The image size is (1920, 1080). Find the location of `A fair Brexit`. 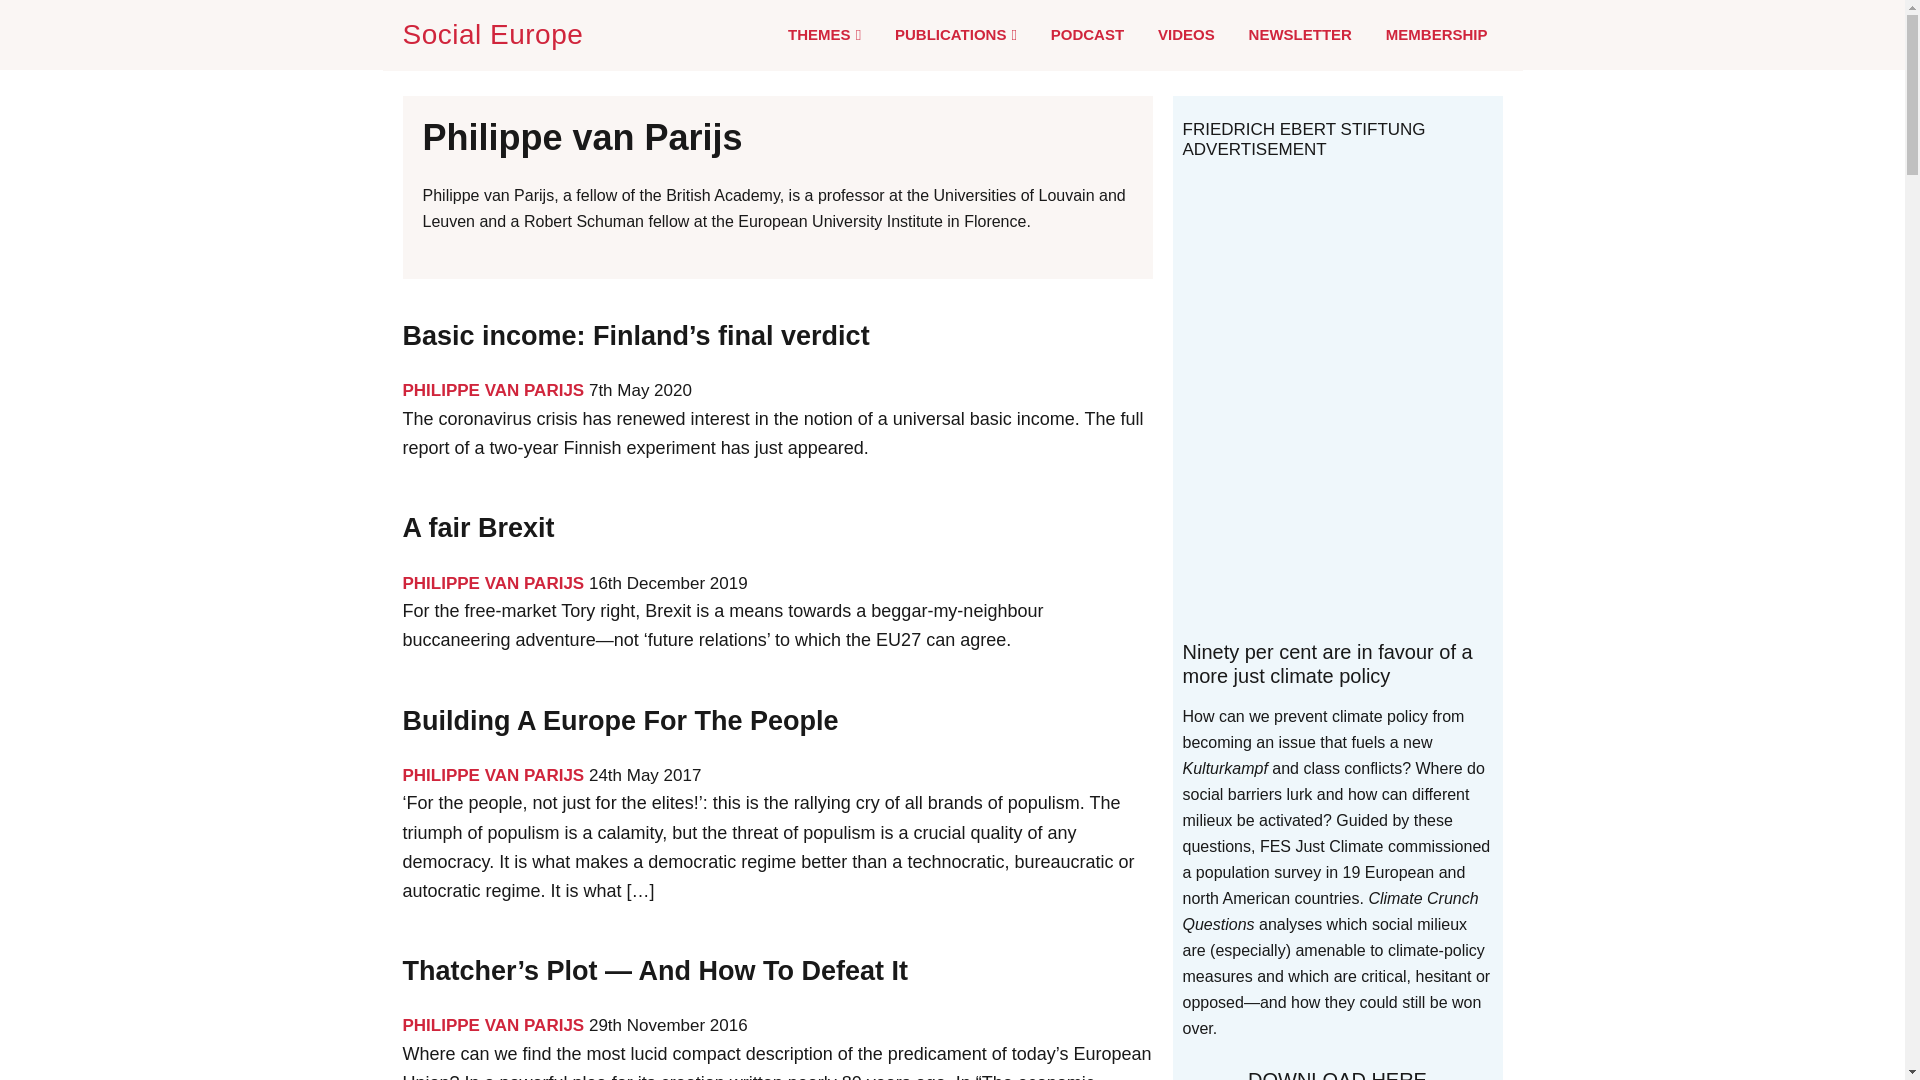

A fair Brexit is located at coordinates (478, 528).